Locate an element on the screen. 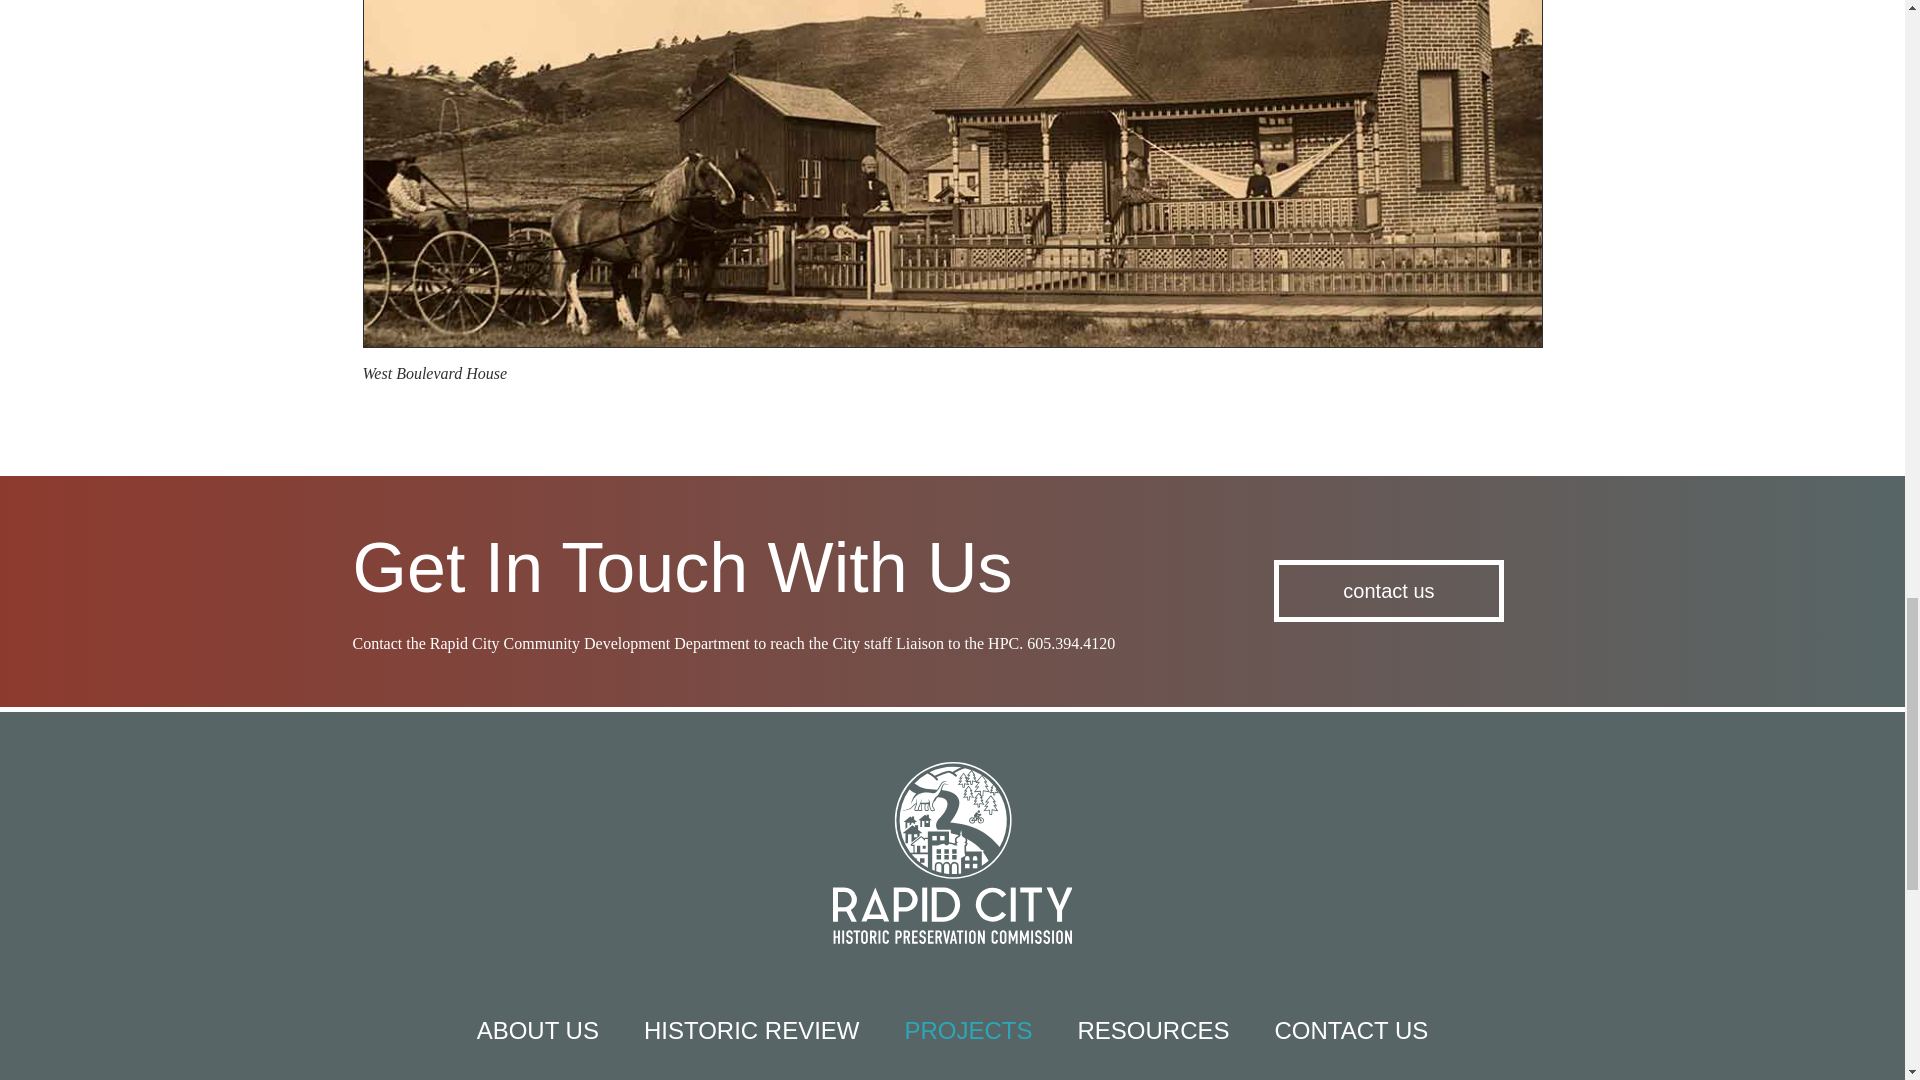  ABOUT US is located at coordinates (538, 1031).